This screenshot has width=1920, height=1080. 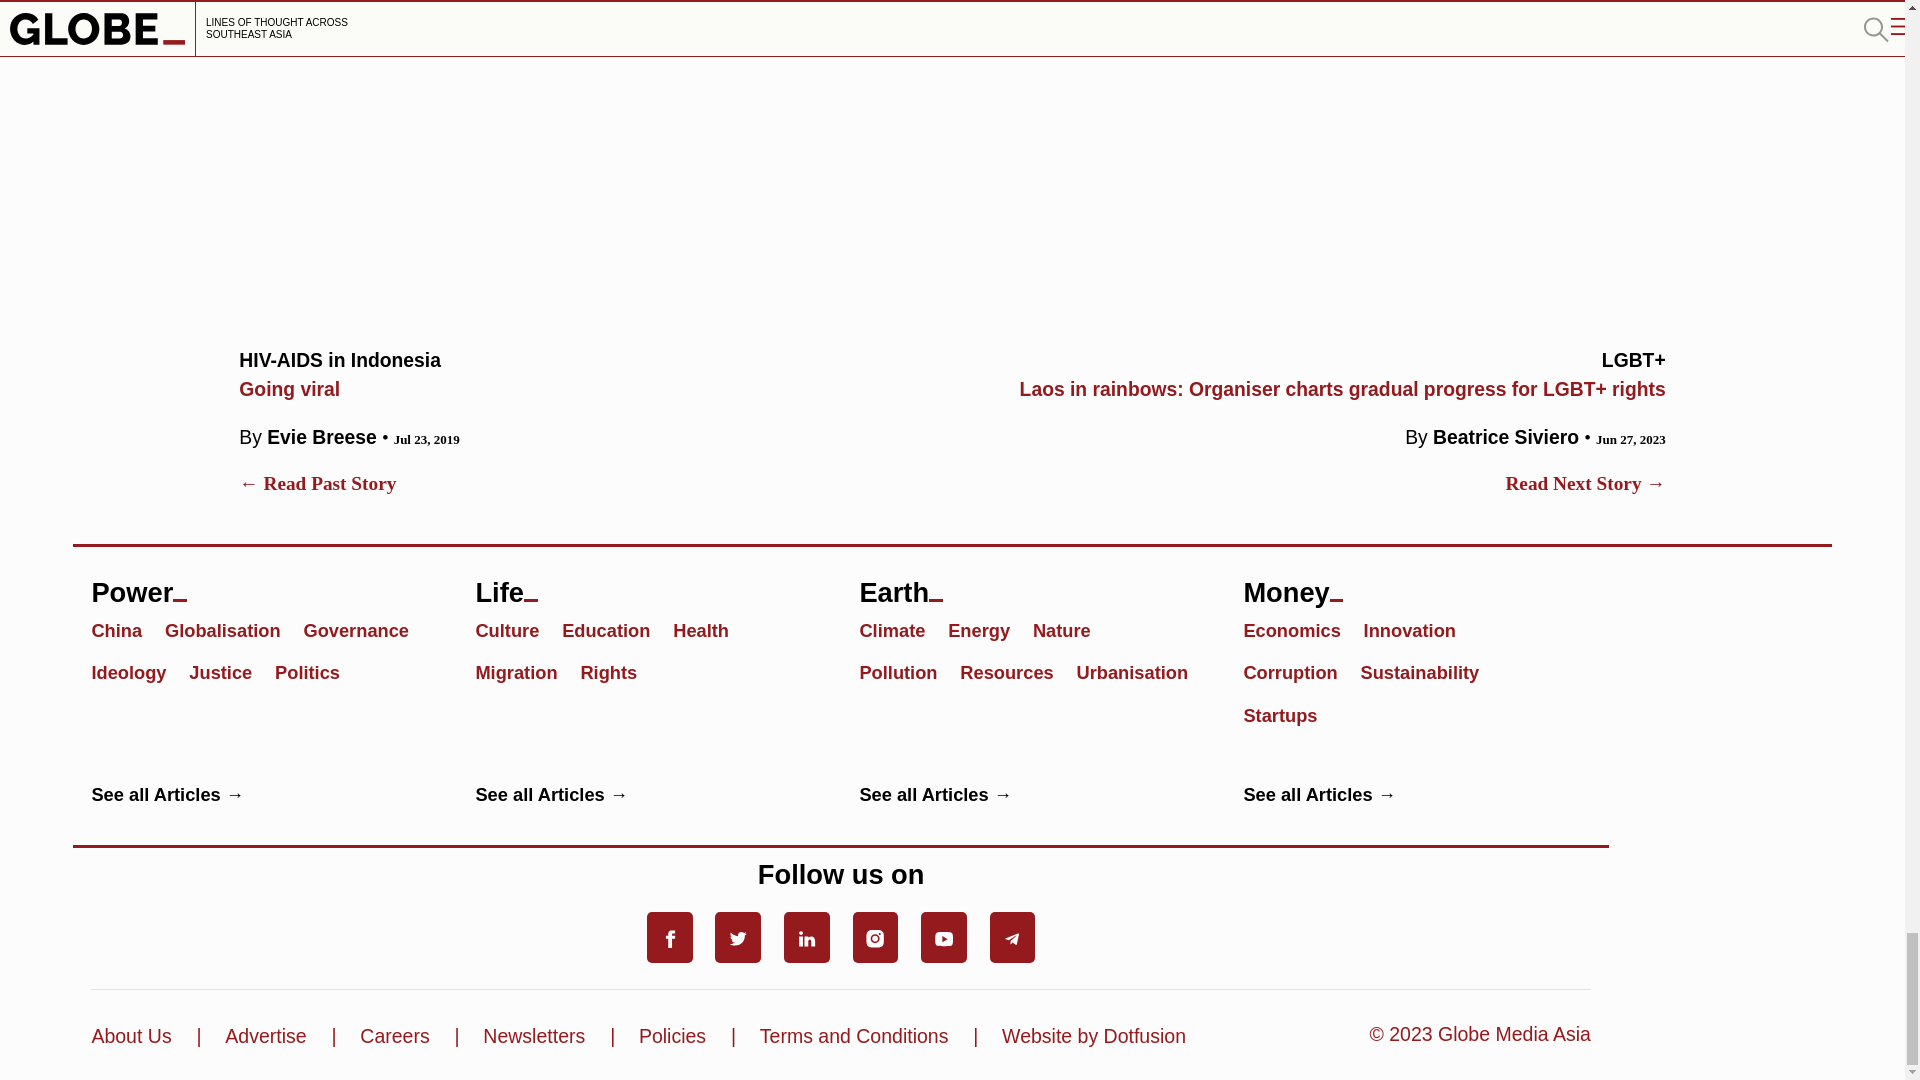 What do you see at coordinates (586, 372) in the screenshot?
I see `Globalisation` at bounding box center [586, 372].